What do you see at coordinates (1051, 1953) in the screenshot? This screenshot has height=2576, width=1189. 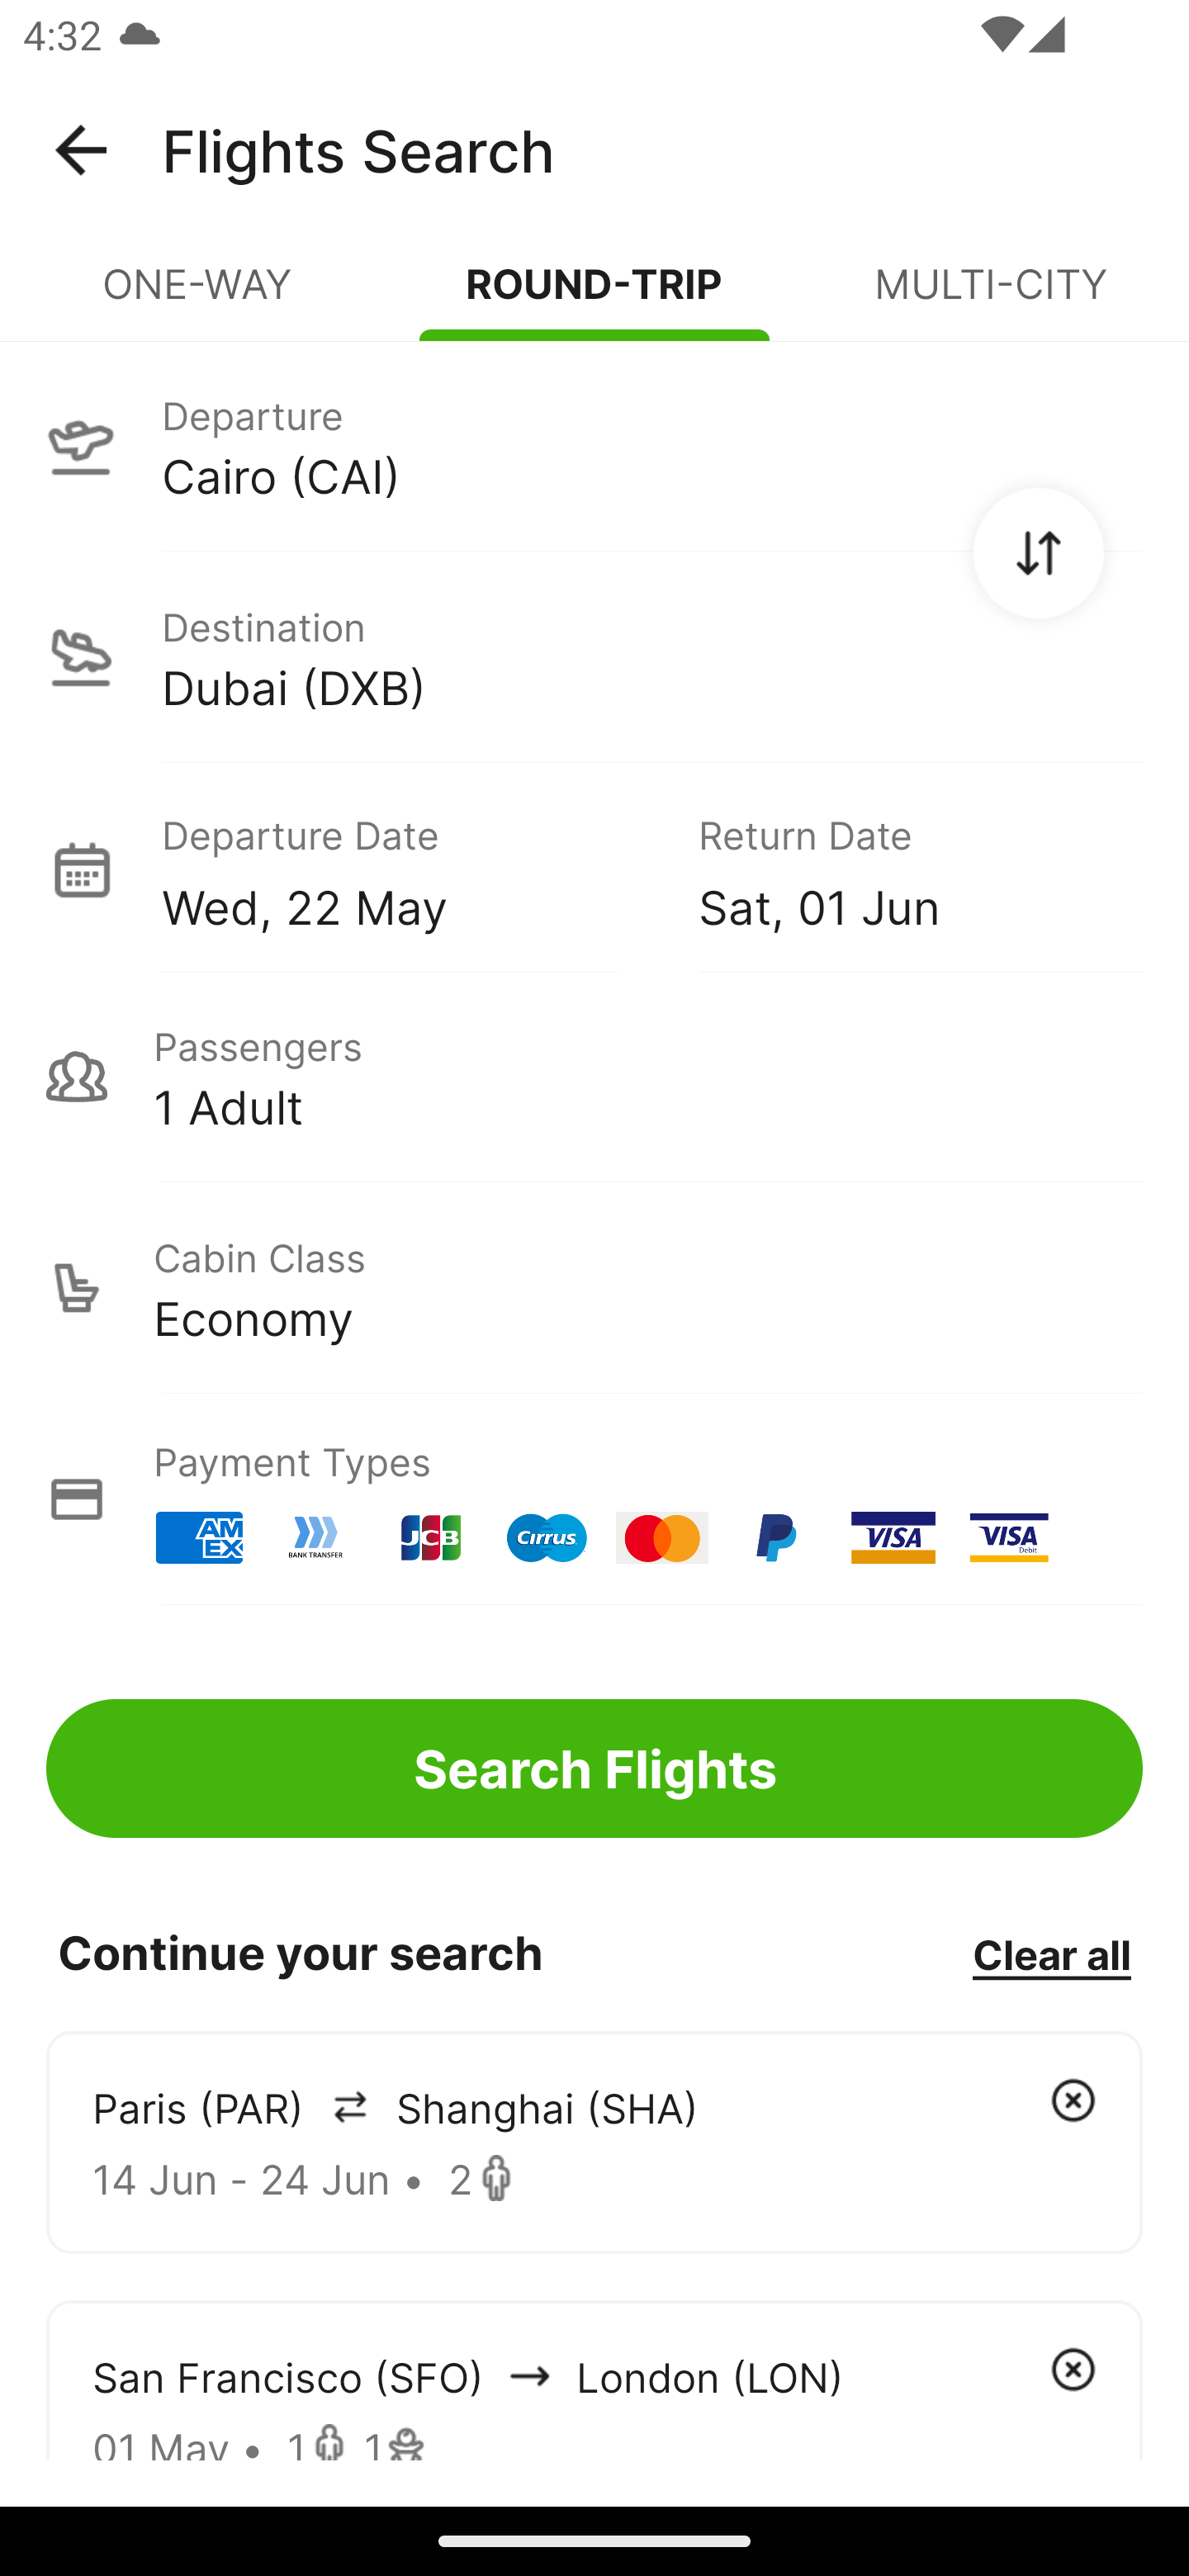 I see `Clear all` at bounding box center [1051, 1953].